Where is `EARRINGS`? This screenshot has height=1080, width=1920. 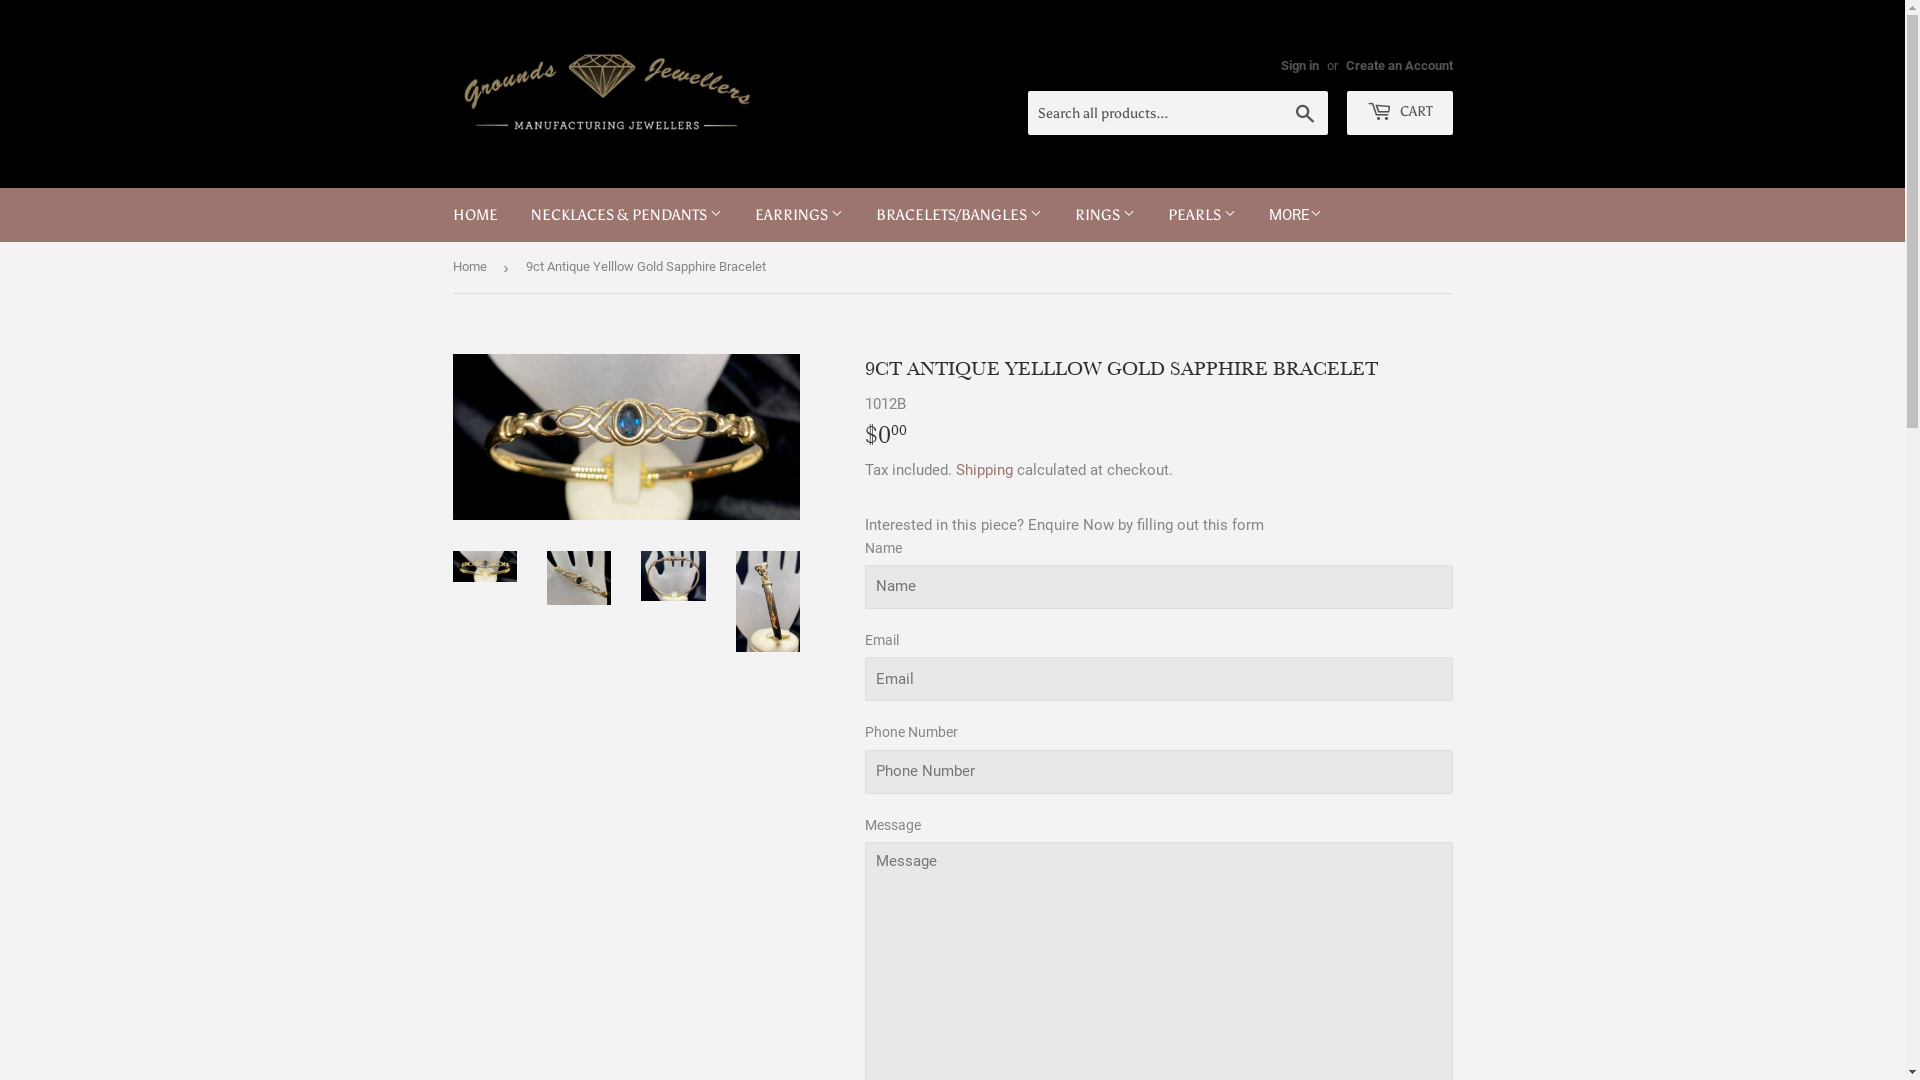
EARRINGS is located at coordinates (799, 215).